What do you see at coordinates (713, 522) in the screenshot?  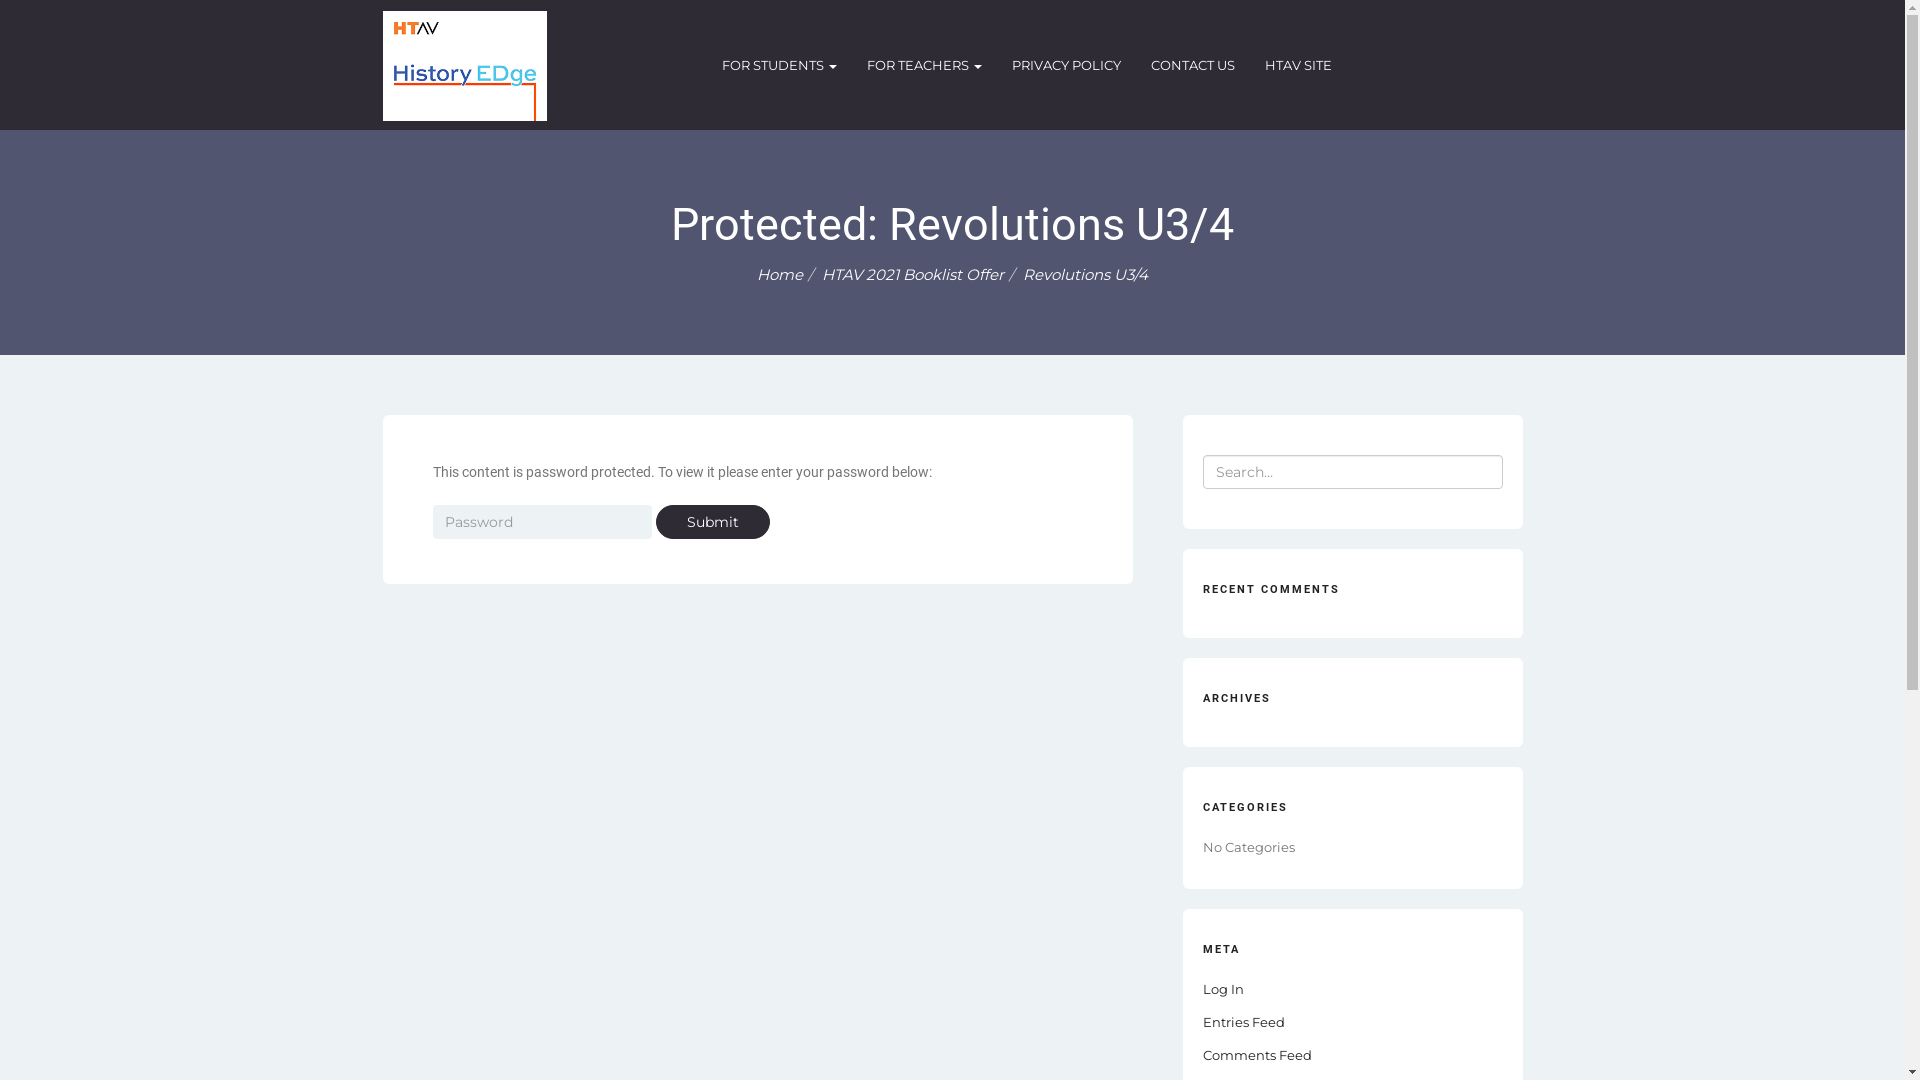 I see `Submit` at bounding box center [713, 522].